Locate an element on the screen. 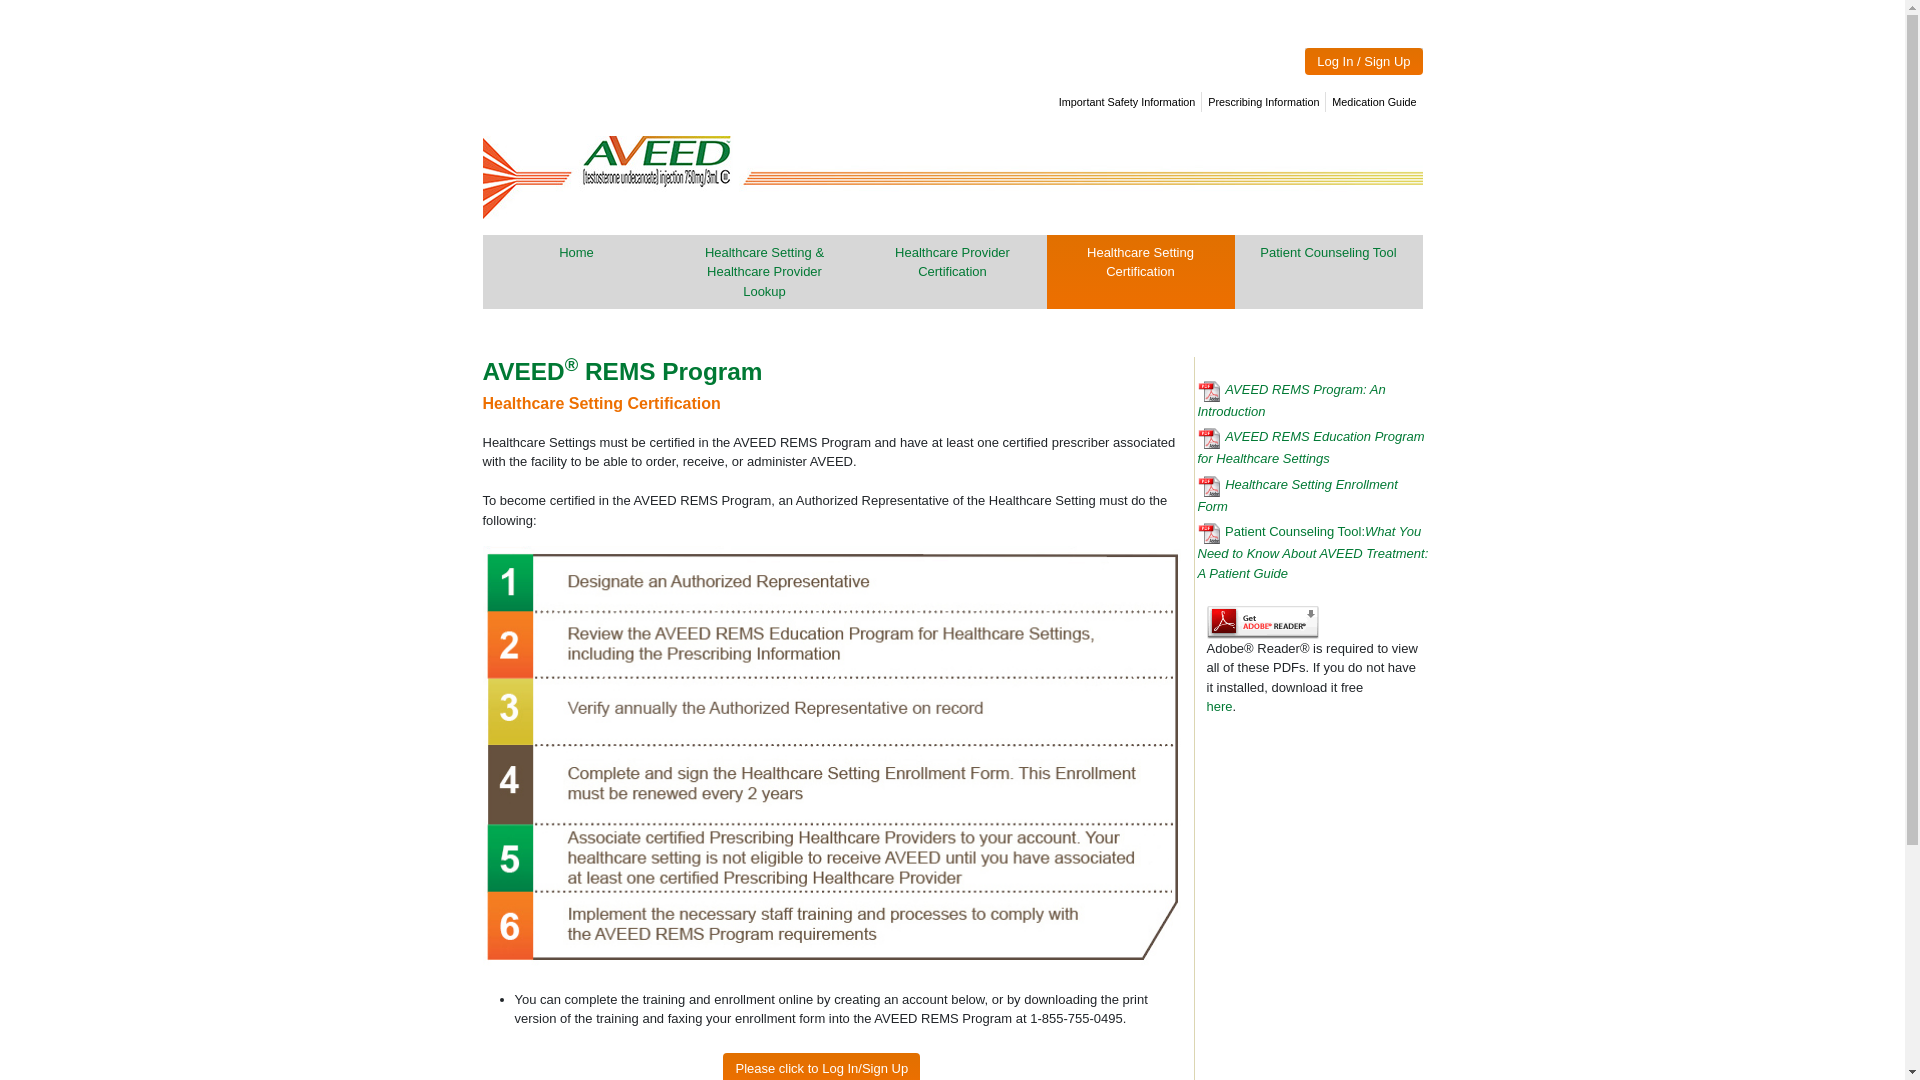 The width and height of the screenshot is (1920, 1080). Get Adobe Reader is located at coordinates (1218, 706).